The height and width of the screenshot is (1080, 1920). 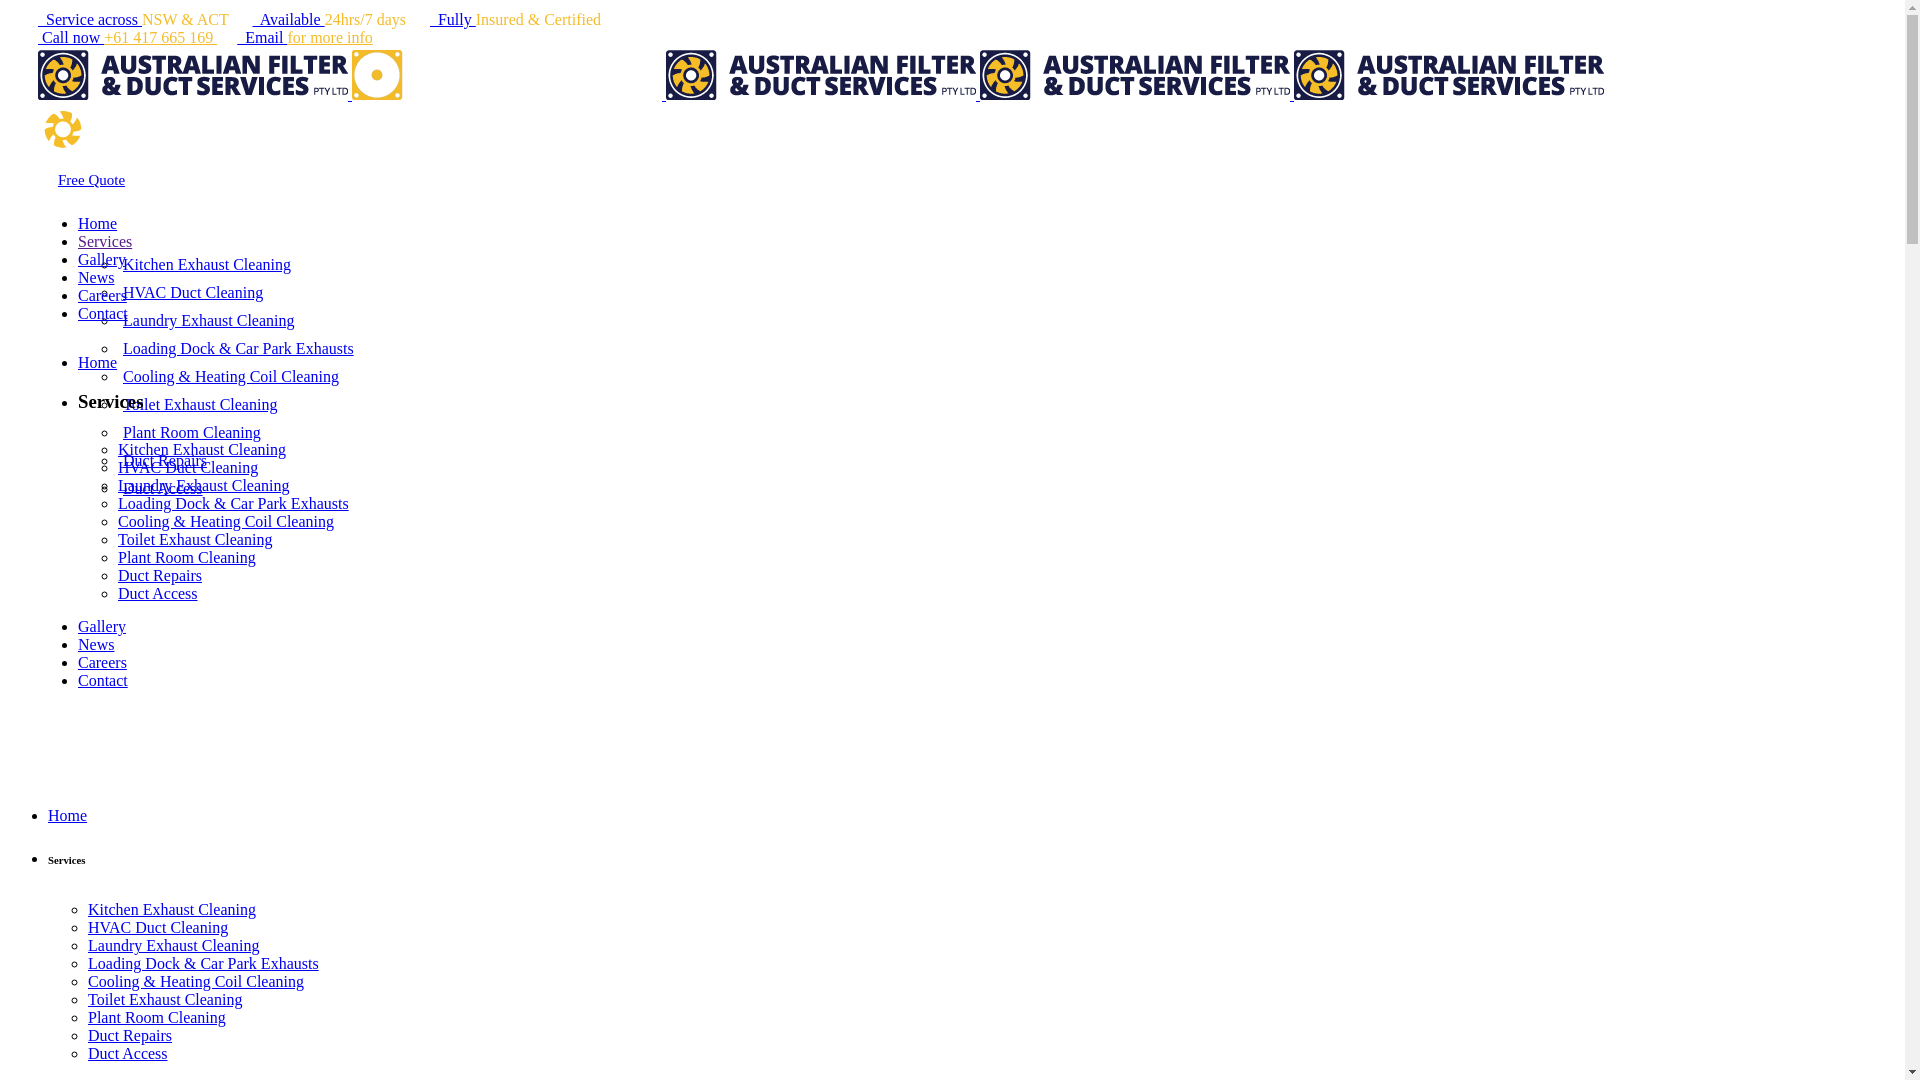 What do you see at coordinates (238, 348) in the screenshot?
I see `Loading Dock & Car Park Exhausts` at bounding box center [238, 348].